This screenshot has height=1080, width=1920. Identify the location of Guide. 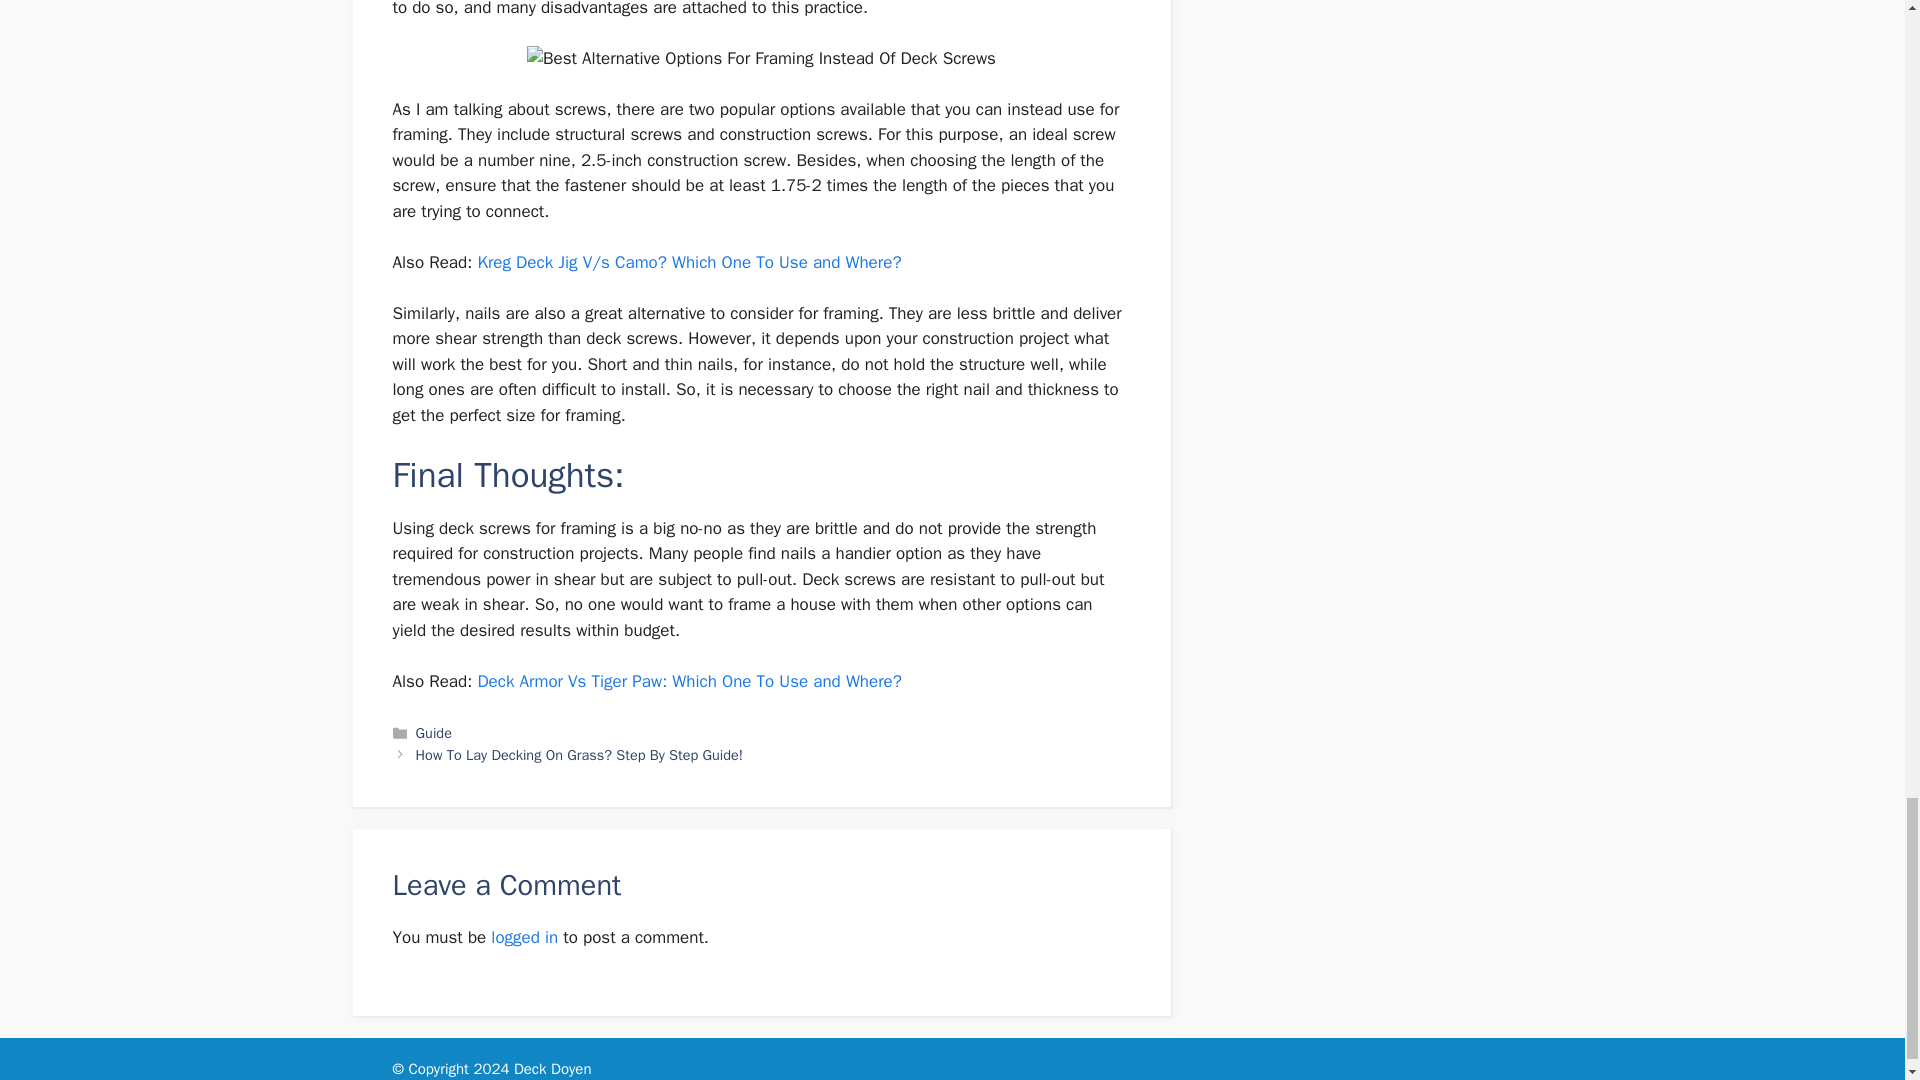
(434, 732).